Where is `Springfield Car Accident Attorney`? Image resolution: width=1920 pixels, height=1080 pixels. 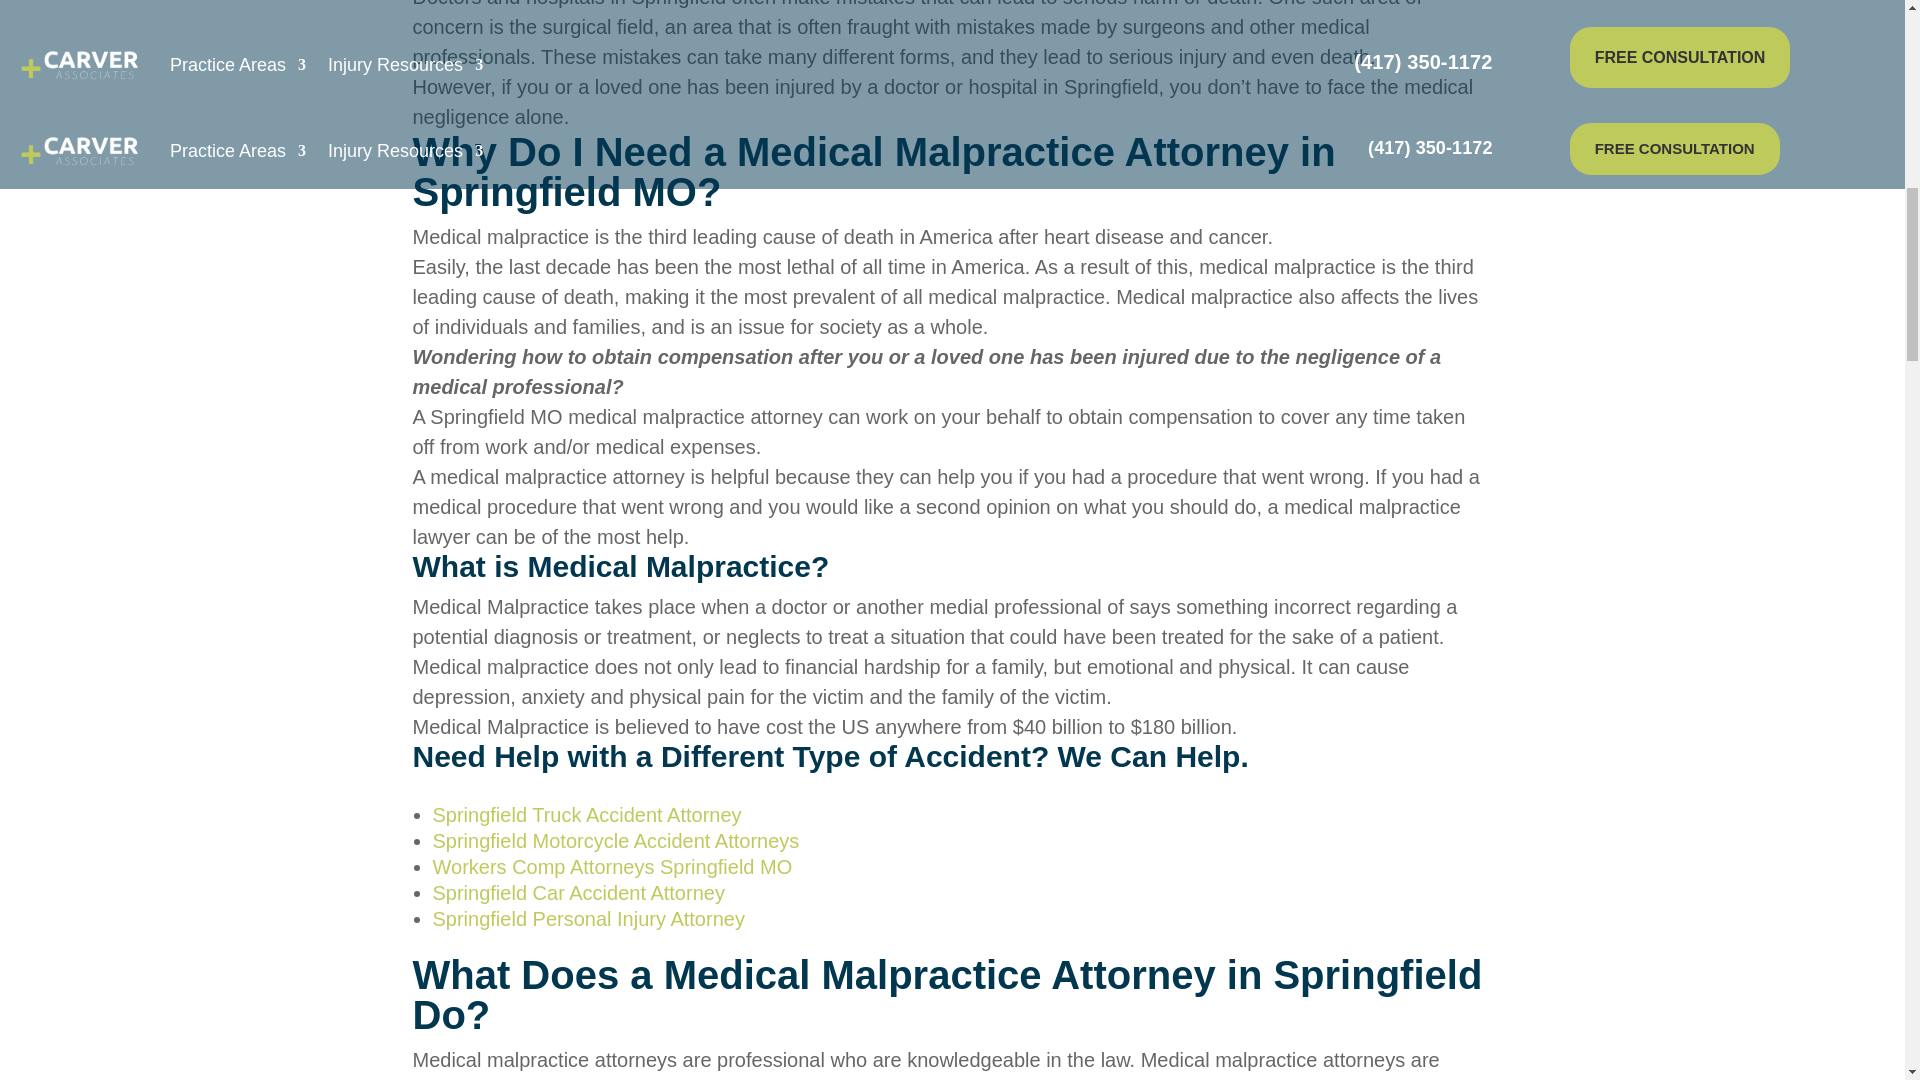 Springfield Car Accident Attorney is located at coordinates (578, 892).